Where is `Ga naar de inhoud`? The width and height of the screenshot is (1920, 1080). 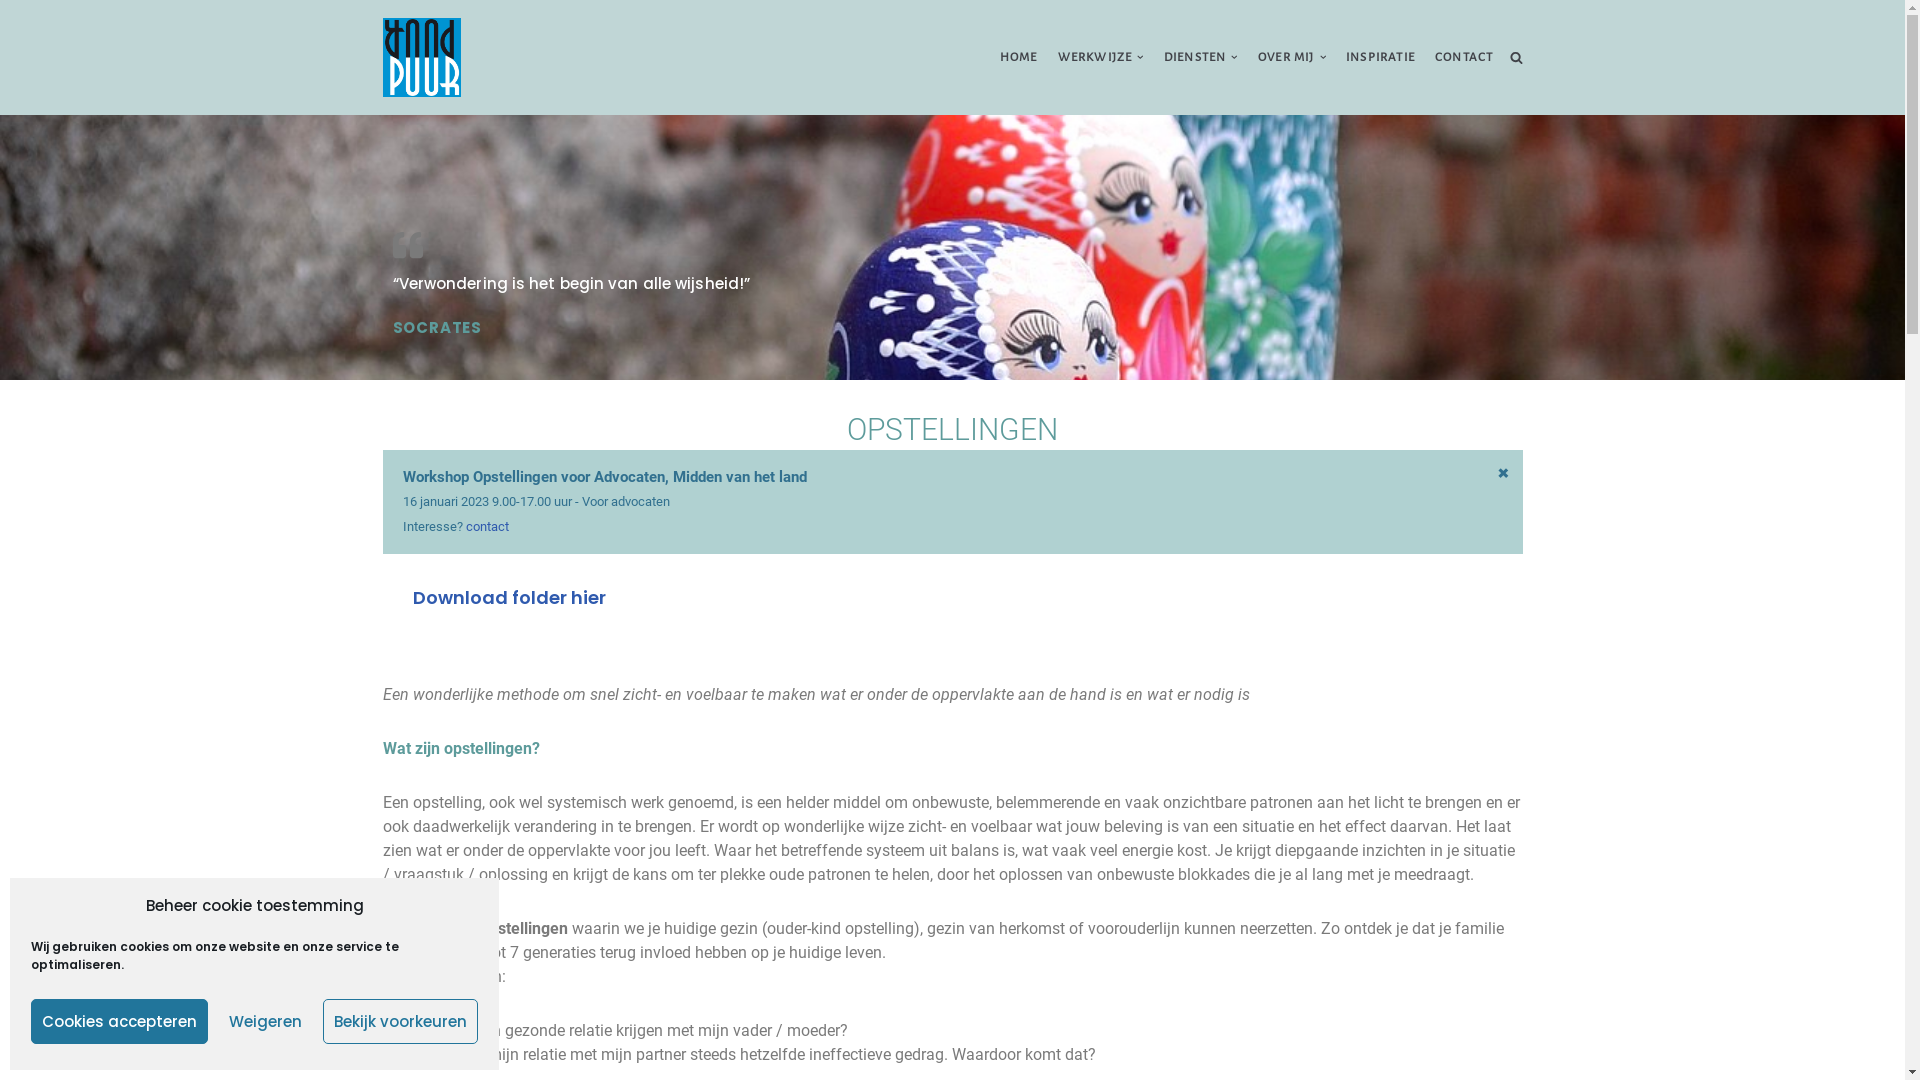 Ga naar de inhoud is located at coordinates (15, 42).